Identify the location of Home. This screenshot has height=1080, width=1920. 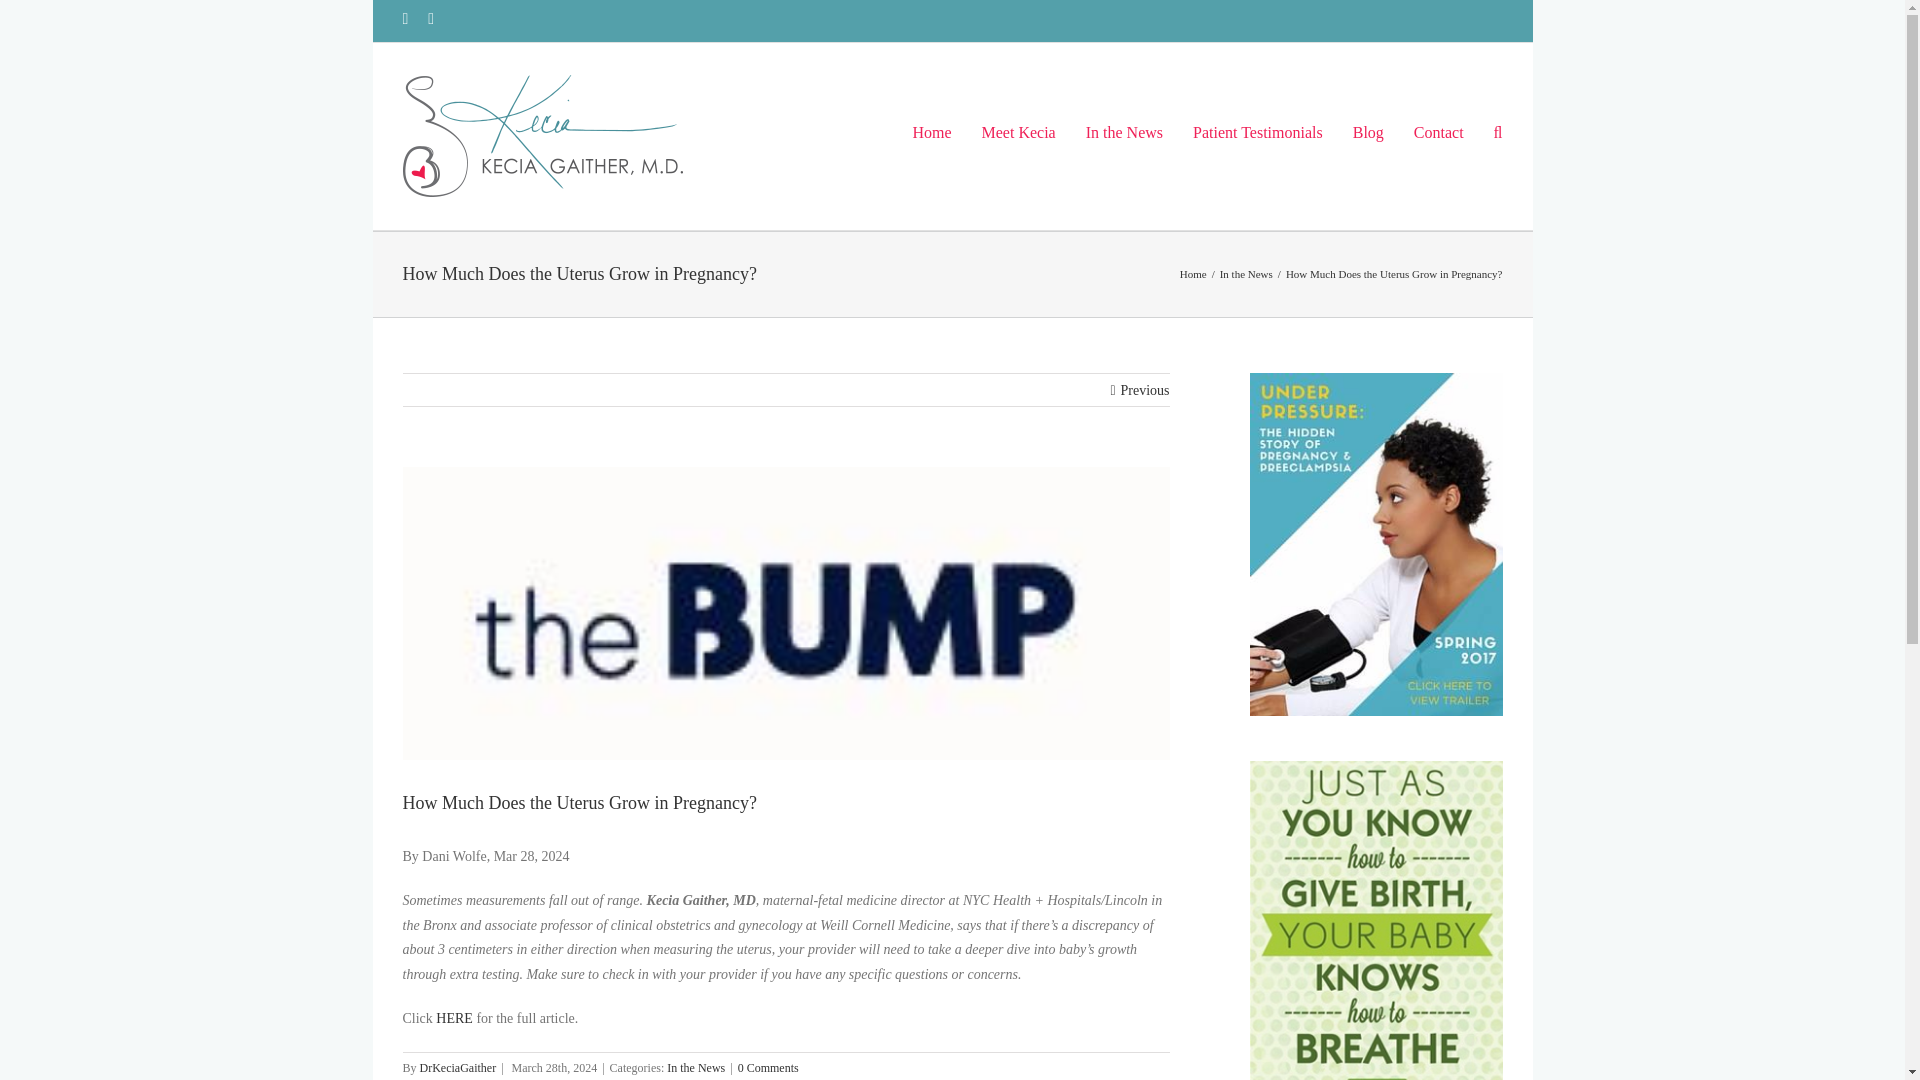
(1194, 273).